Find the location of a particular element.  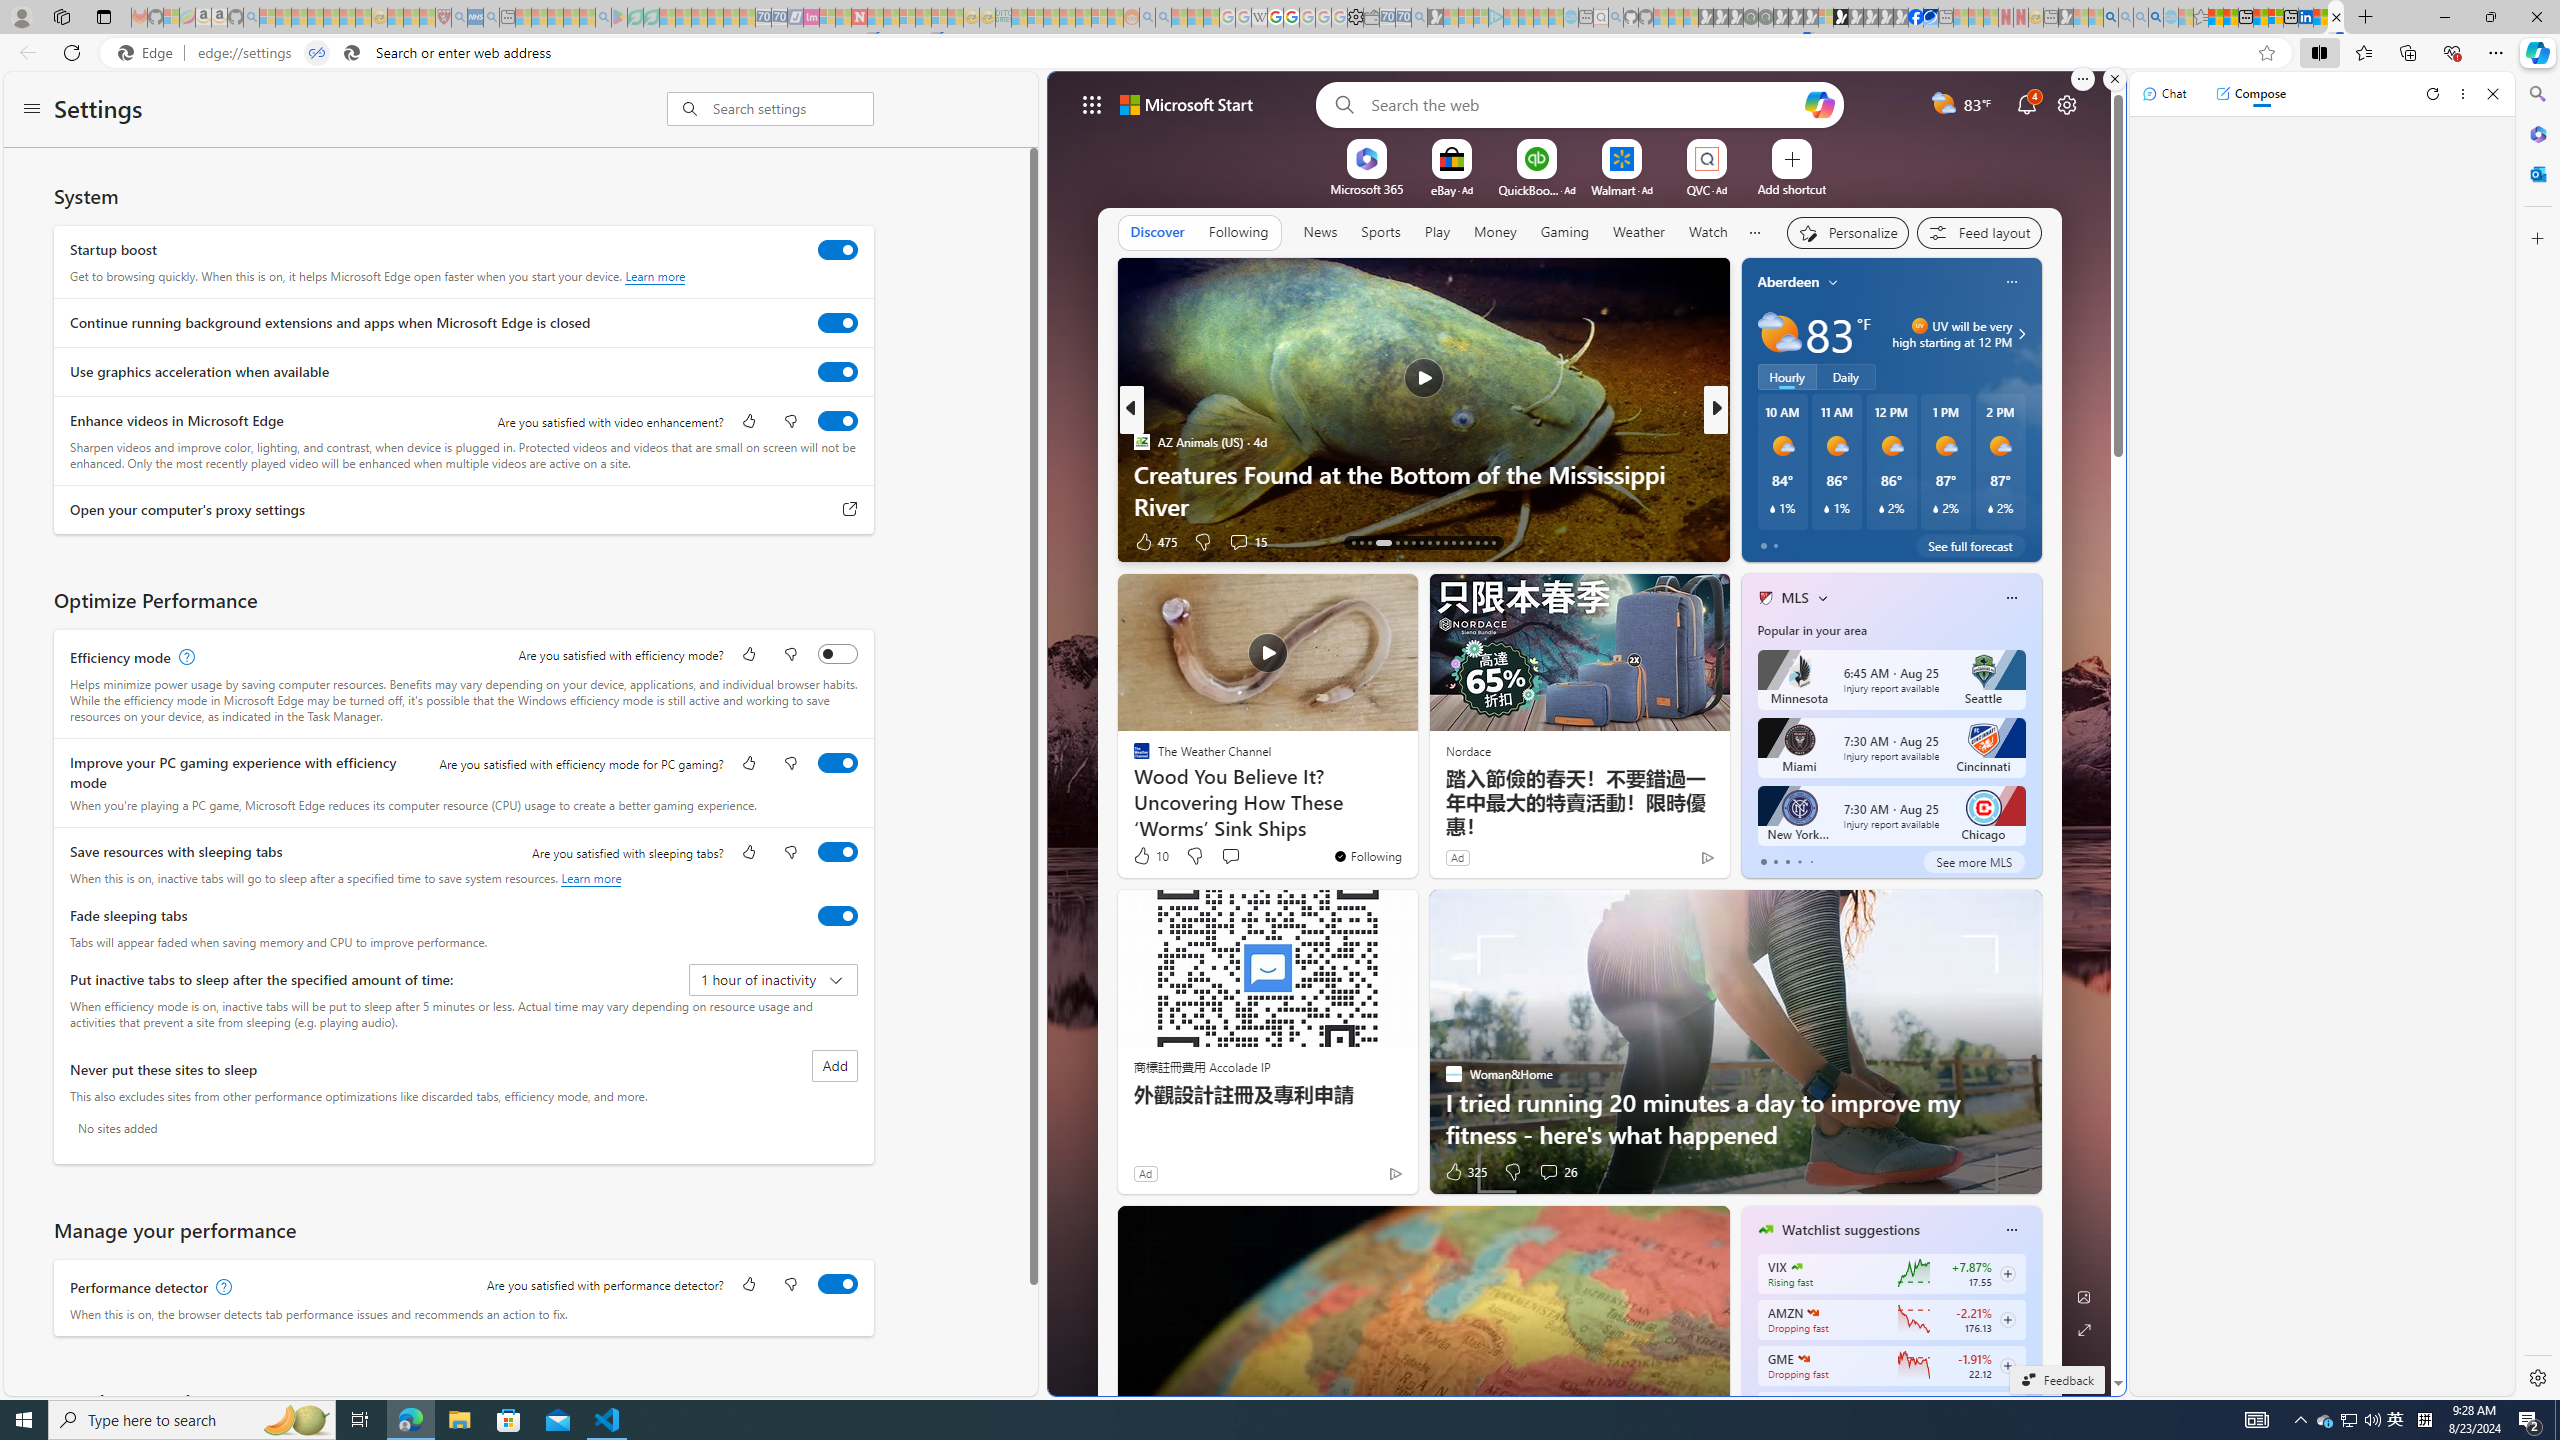

Class: weather-arrow-glyph is located at coordinates (2020, 334).